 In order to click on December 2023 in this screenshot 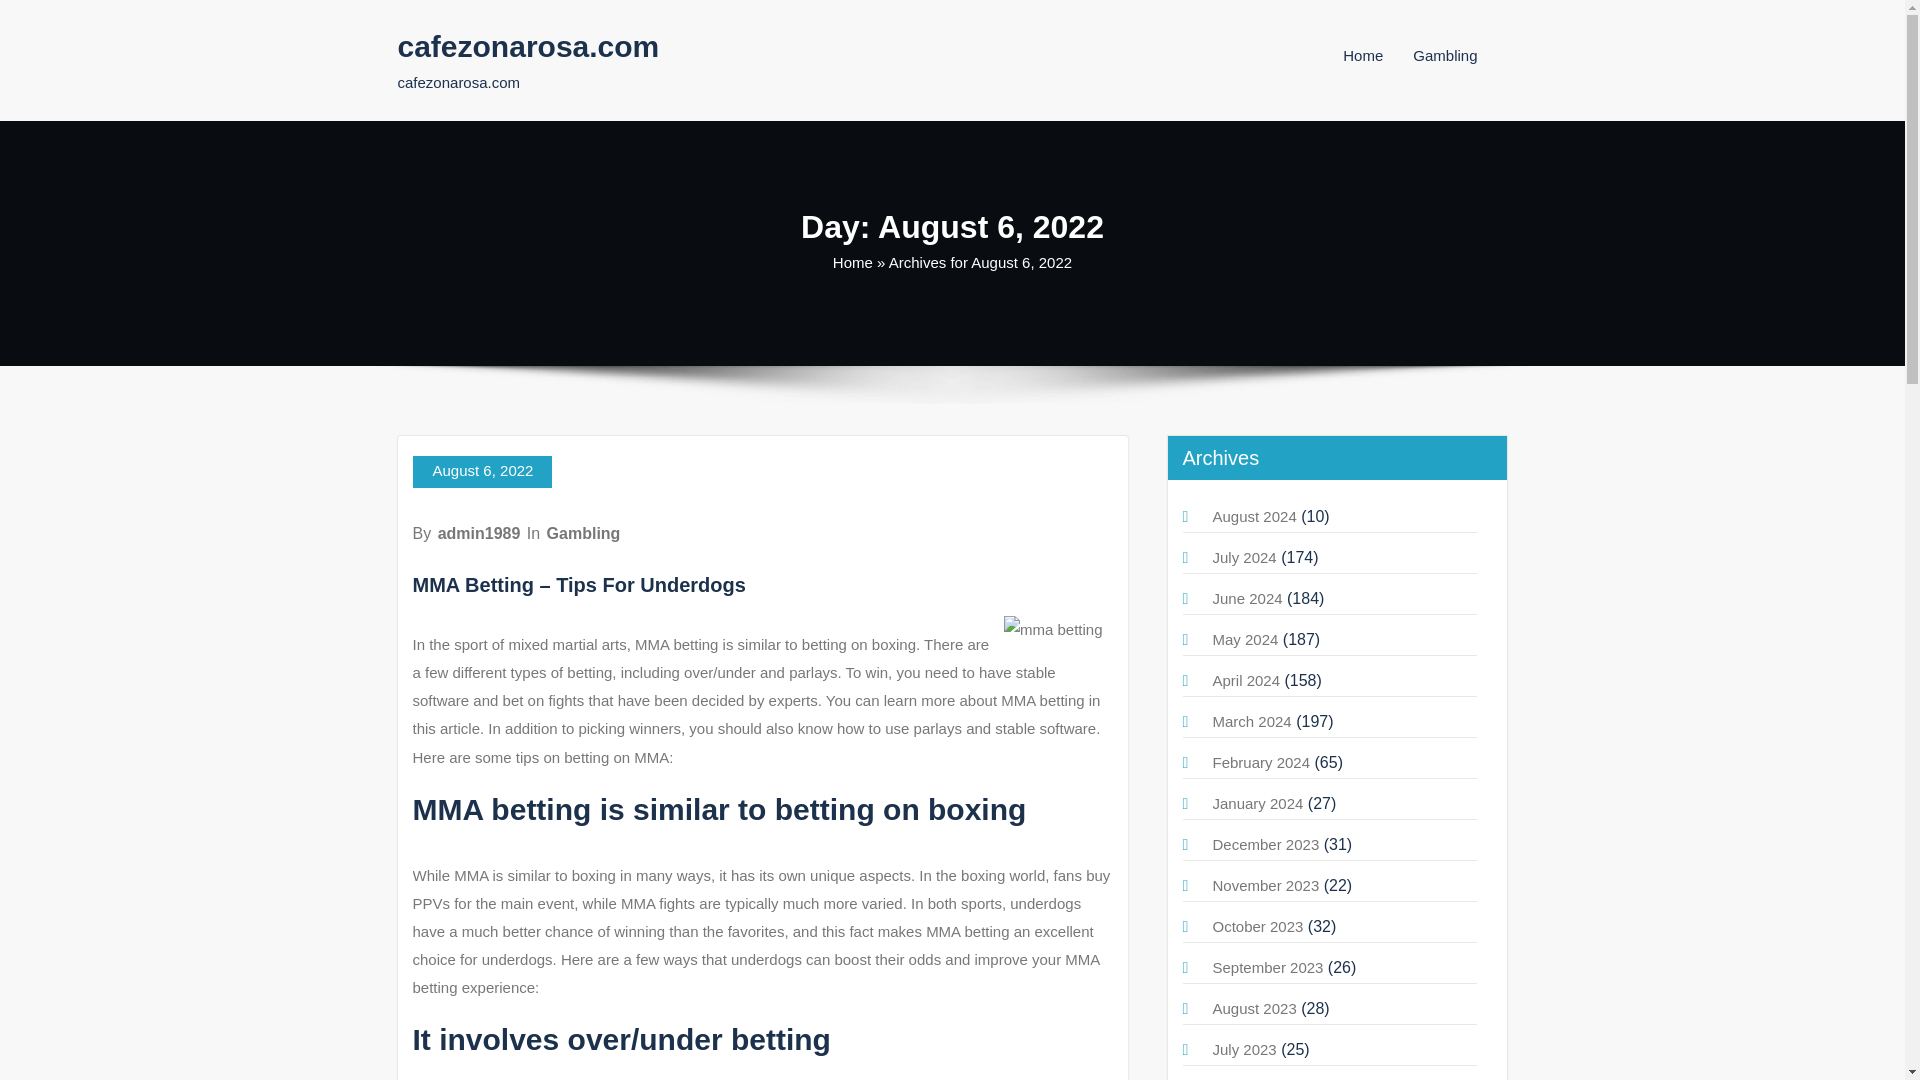, I will do `click(1265, 844)`.